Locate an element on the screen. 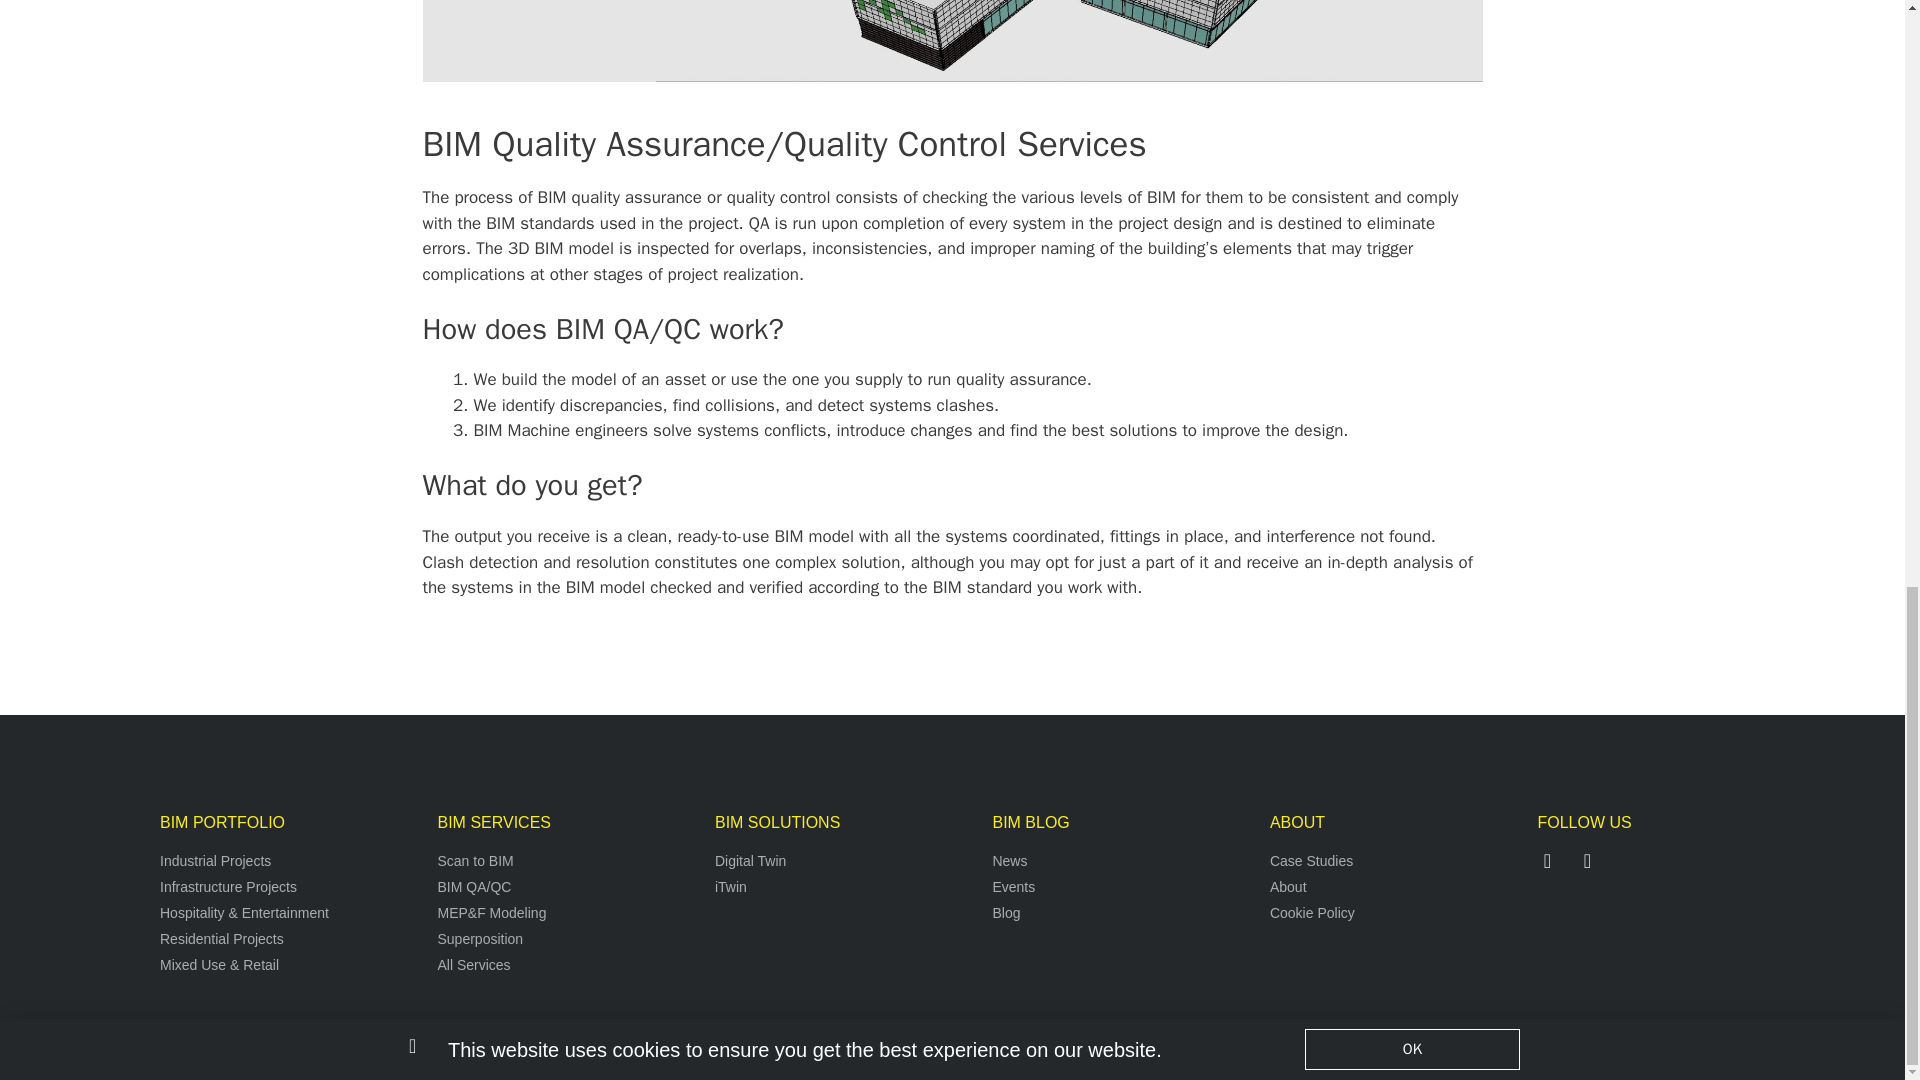  Cookie Policy is located at coordinates (1398, 913).